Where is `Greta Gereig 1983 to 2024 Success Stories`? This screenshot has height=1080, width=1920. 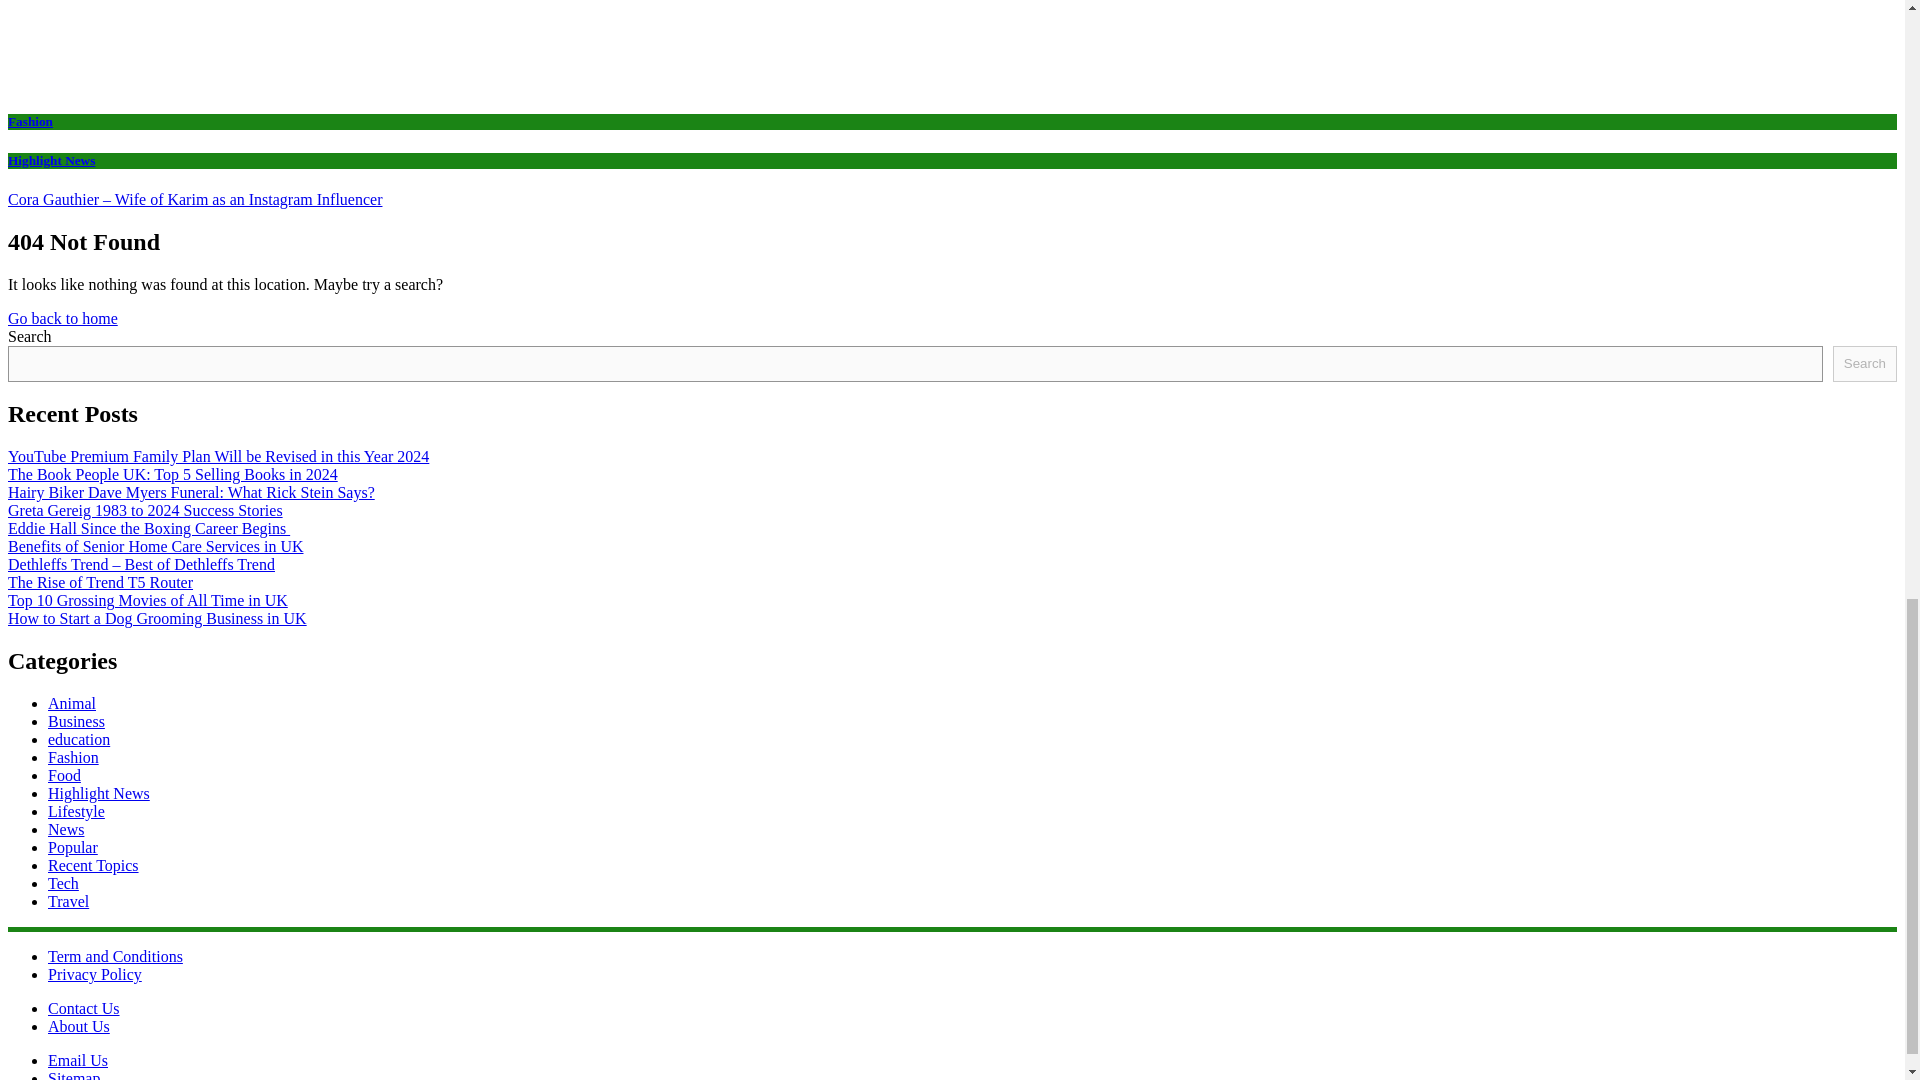 Greta Gereig 1983 to 2024 Success Stories is located at coordinates (144, 510).